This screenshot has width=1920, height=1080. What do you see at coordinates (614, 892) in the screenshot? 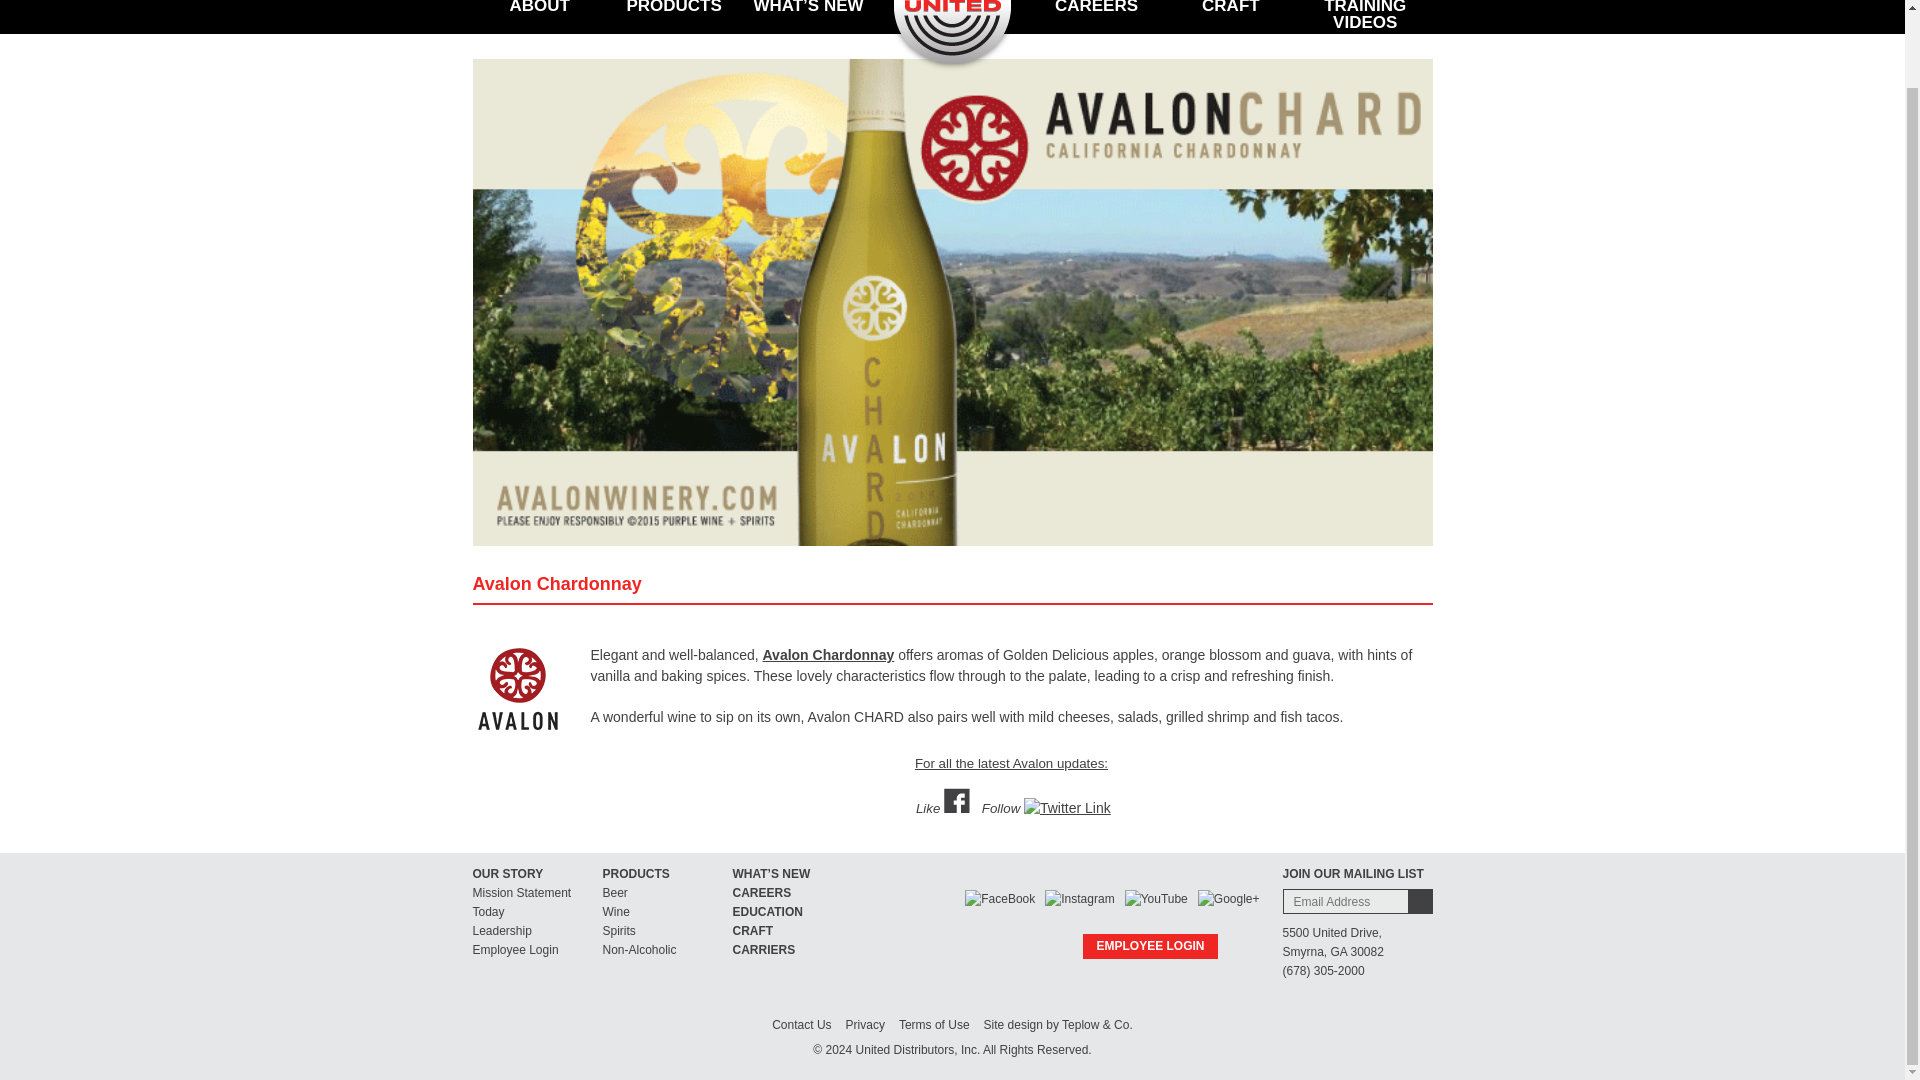
I see `Beer` at bounding box center [614, 892].